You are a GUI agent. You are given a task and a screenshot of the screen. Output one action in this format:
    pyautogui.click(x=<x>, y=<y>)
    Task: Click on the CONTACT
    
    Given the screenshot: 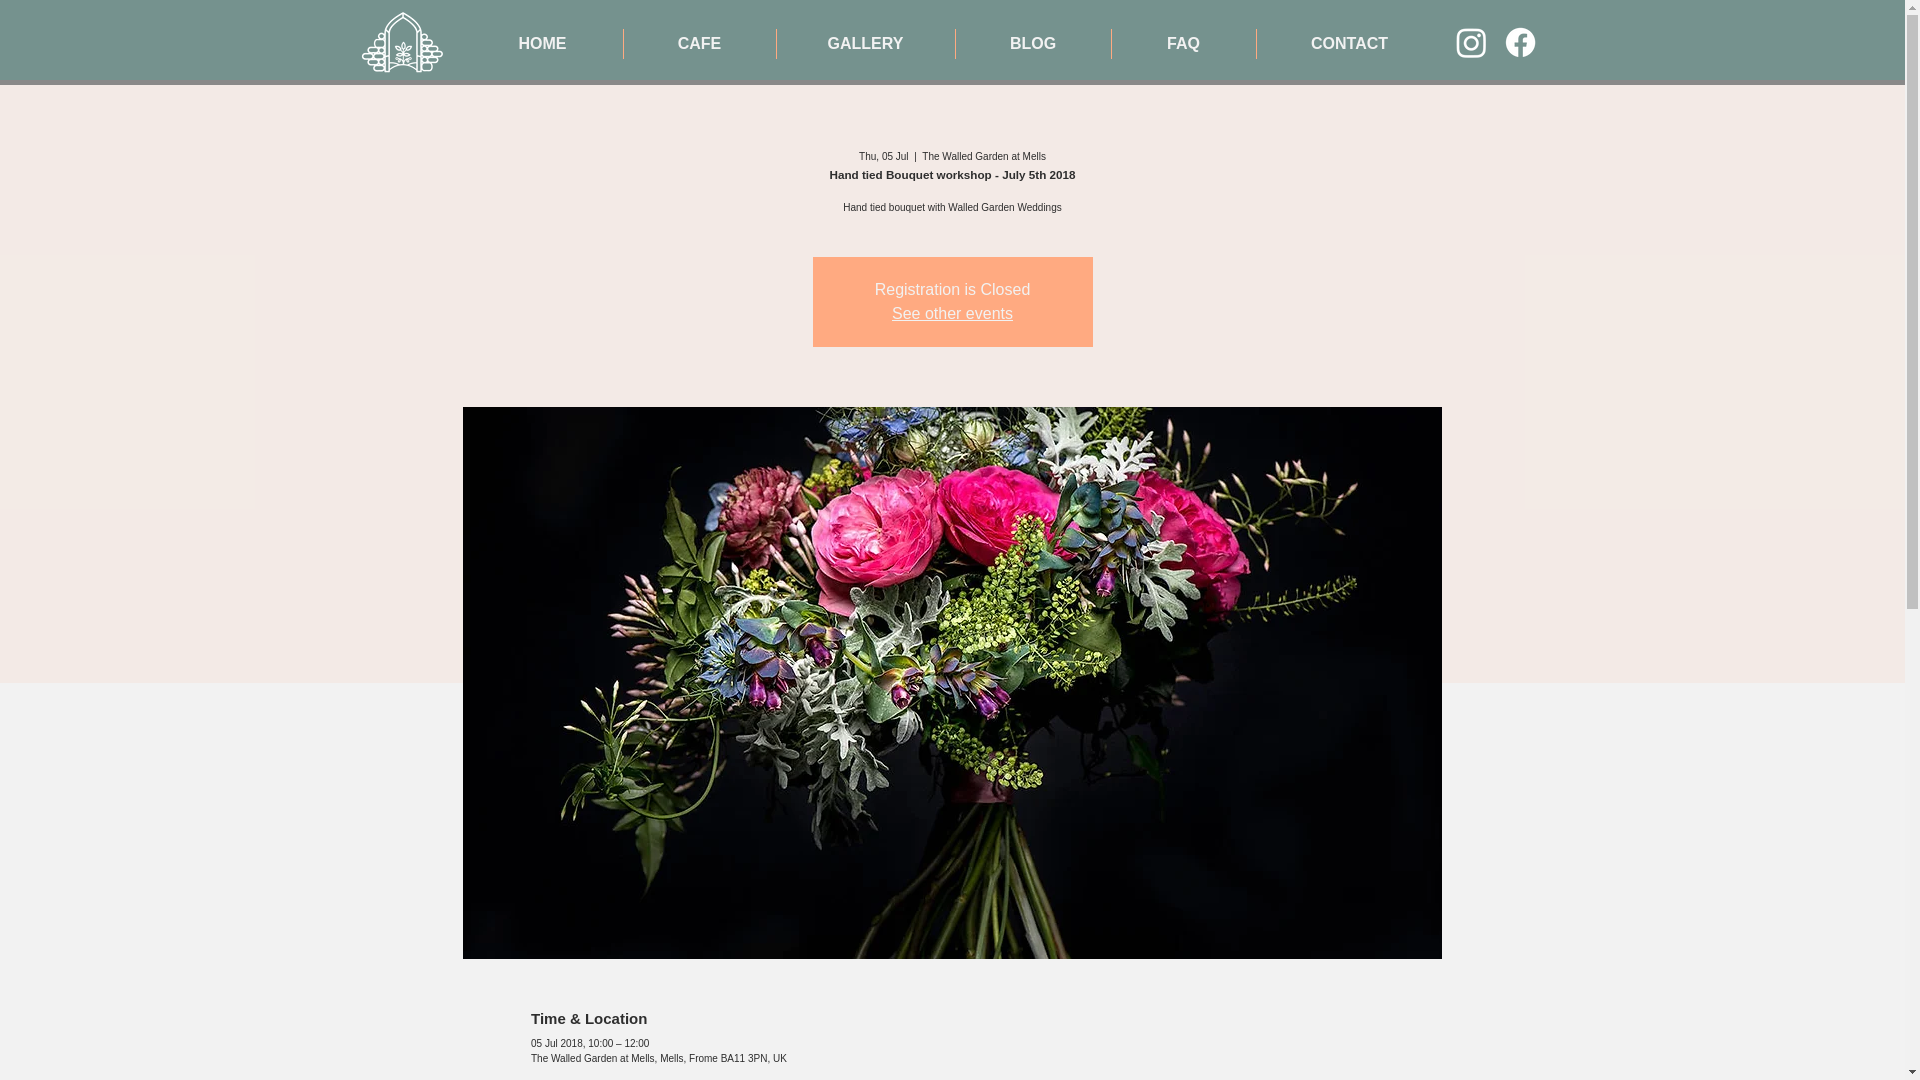 What is the action you would take?
    pyautogui.click(x=1348, y=44)
    